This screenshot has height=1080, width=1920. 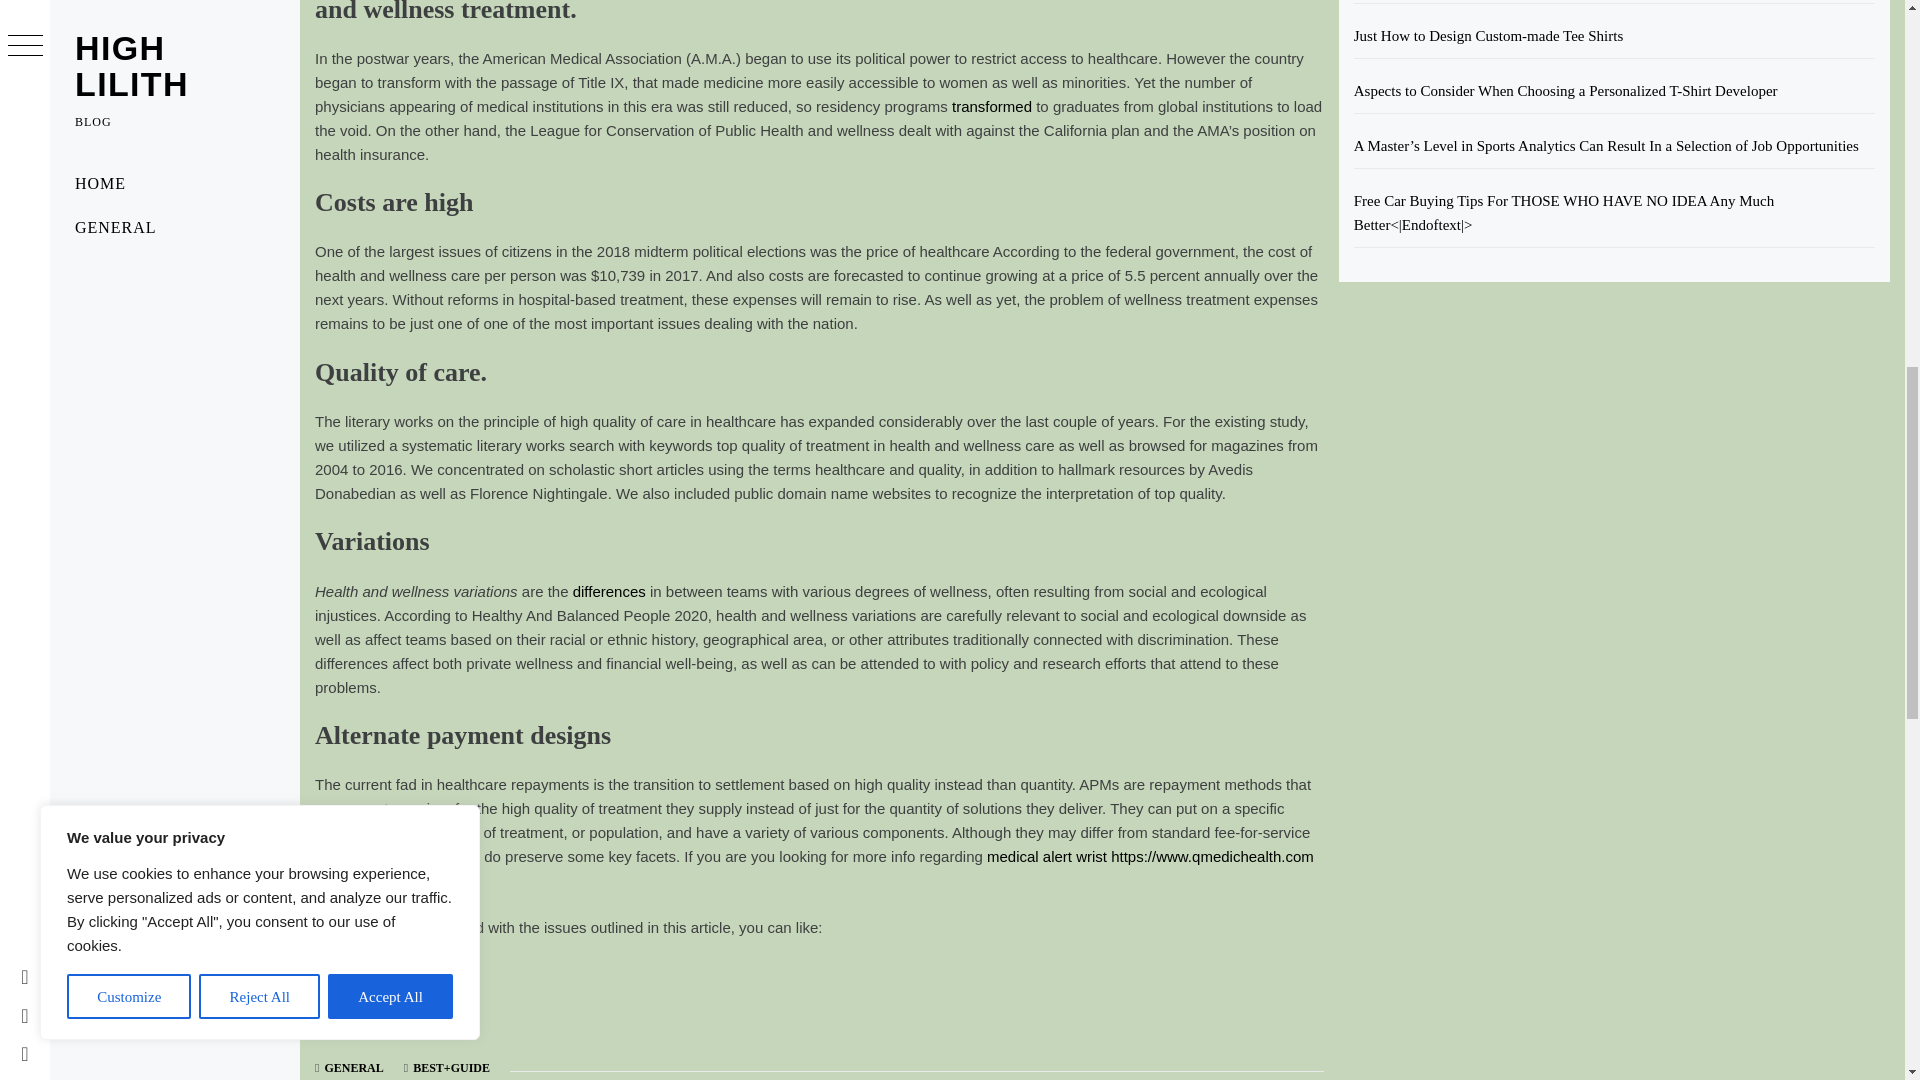 I want to click on differences, so click(x=608, y=592).